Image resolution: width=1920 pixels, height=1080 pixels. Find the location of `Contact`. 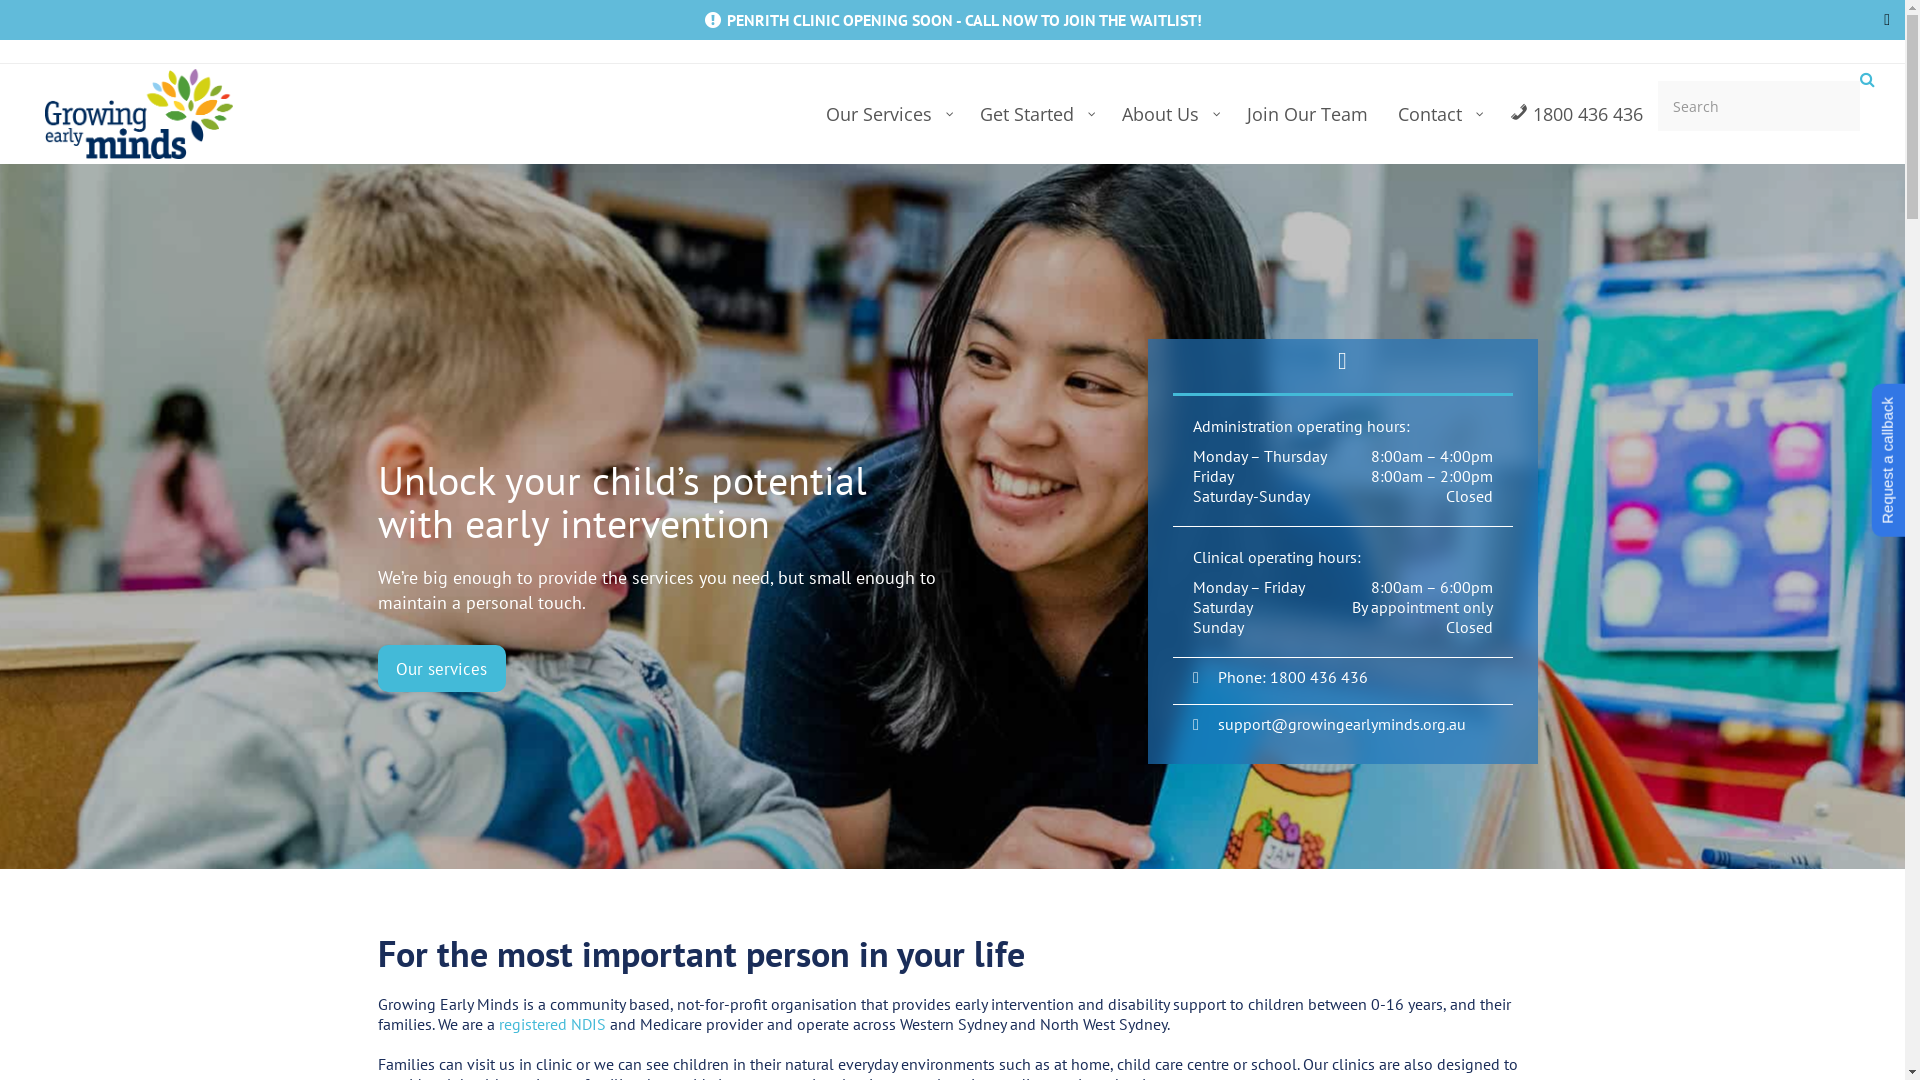

Contact is located at coordinates (1439, 114).